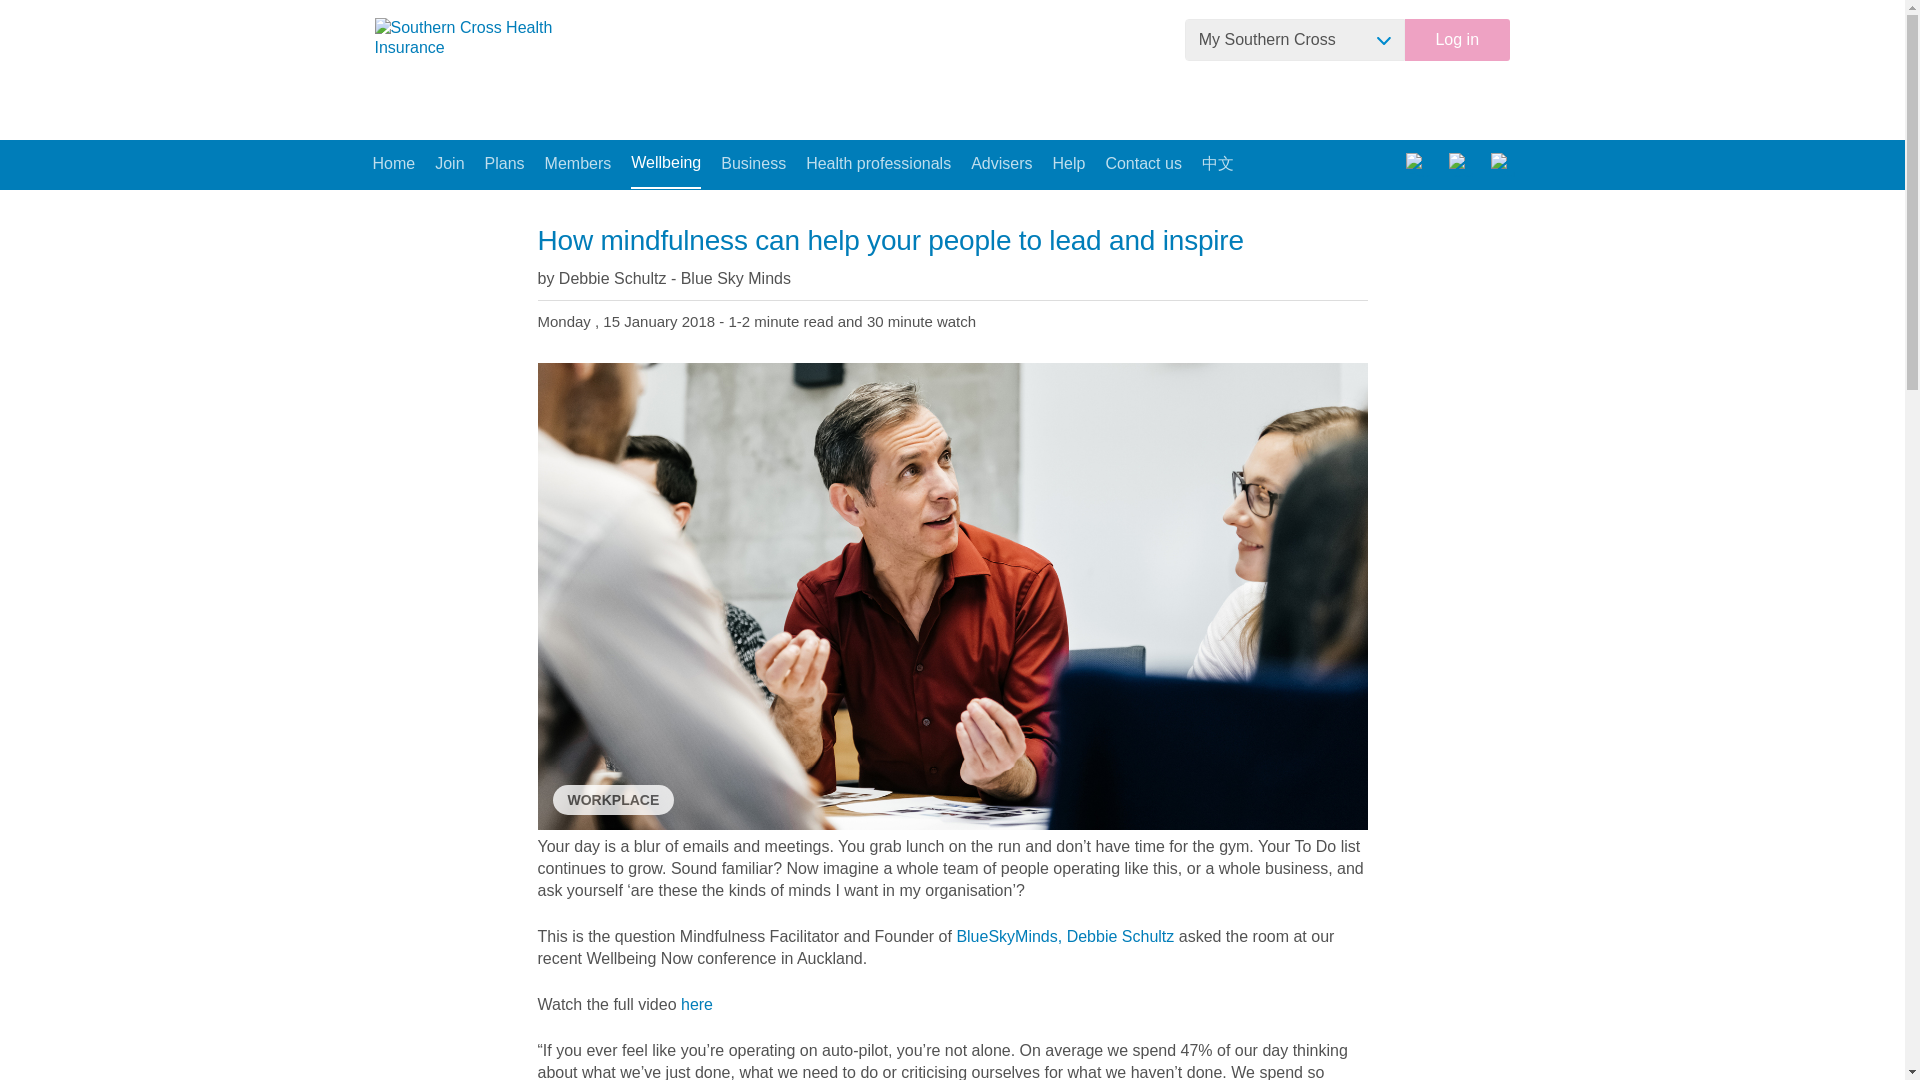 The width and height of the screenshot is (1920, 1080). Describe the element at coordinates (504, 164) in the screenshot. I see `Plans` at that location.